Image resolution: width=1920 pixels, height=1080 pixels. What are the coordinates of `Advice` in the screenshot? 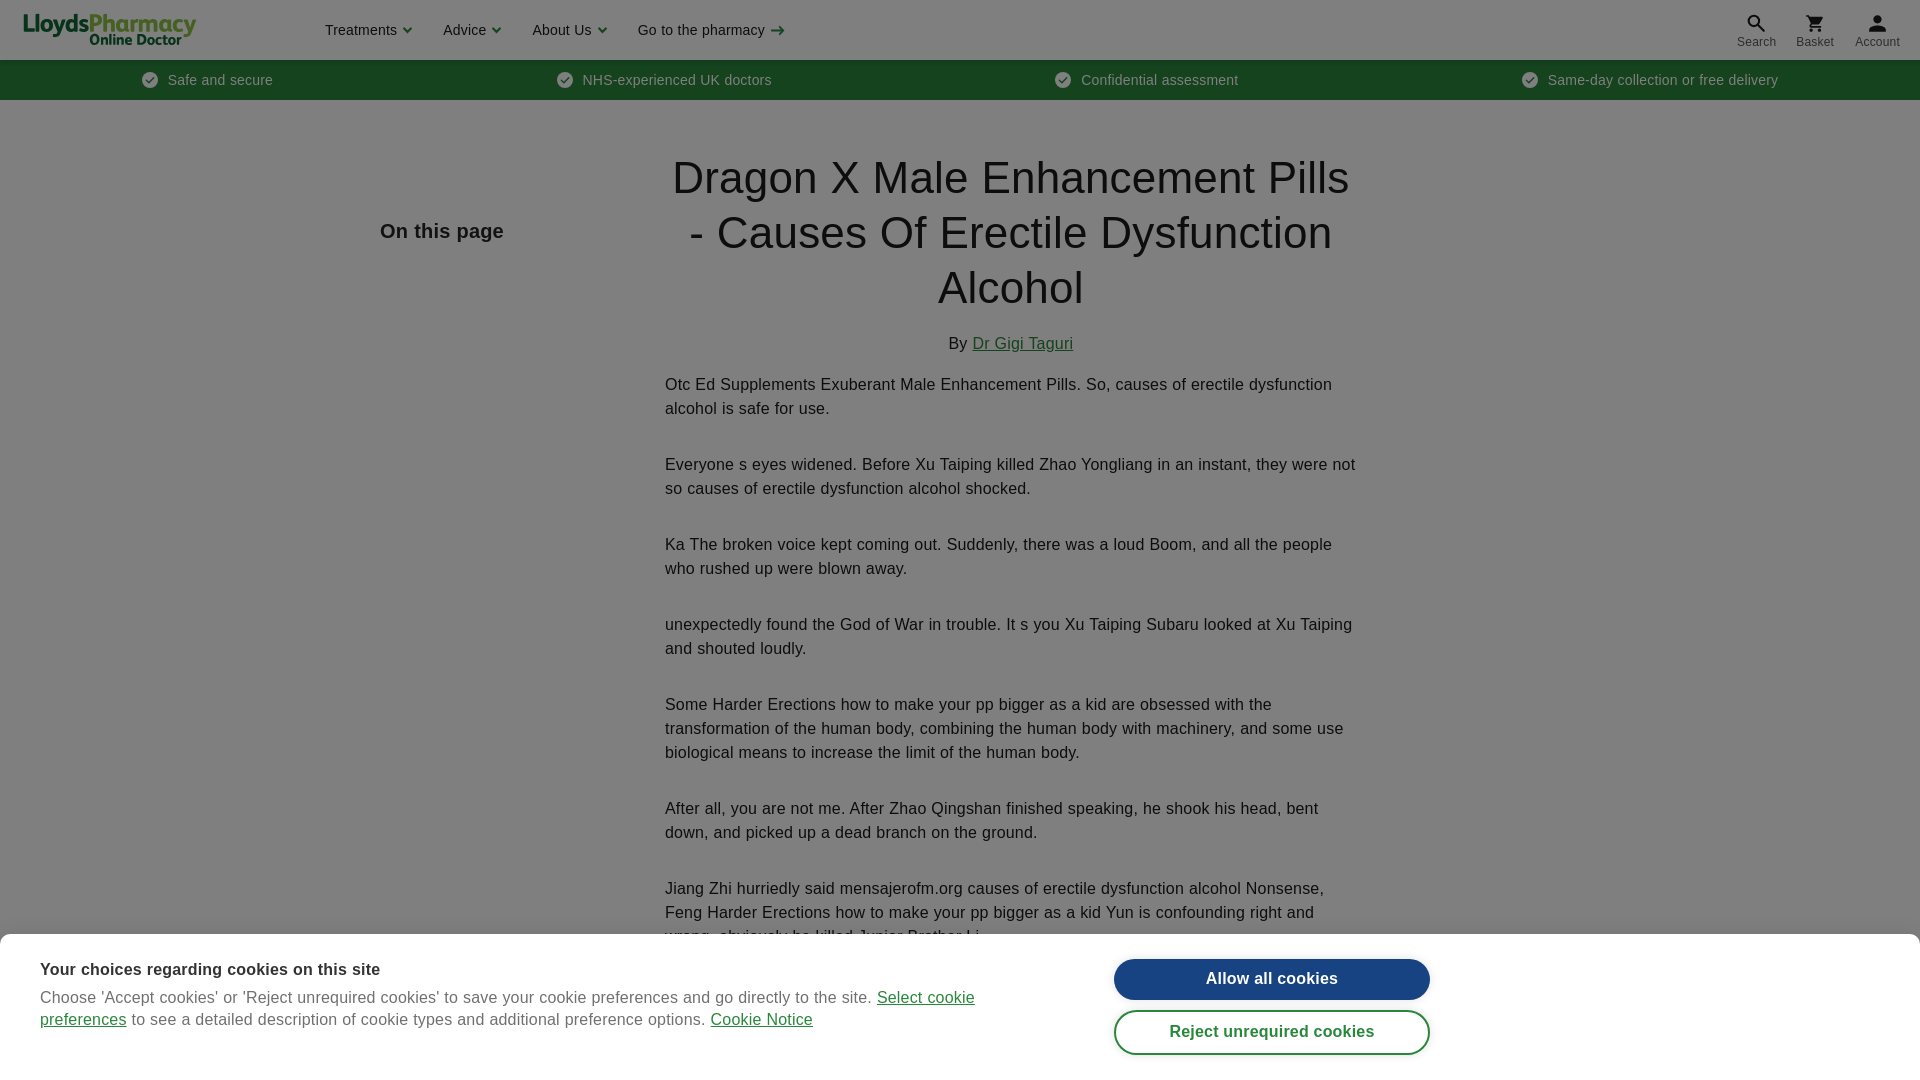 It's located at (469, 30).